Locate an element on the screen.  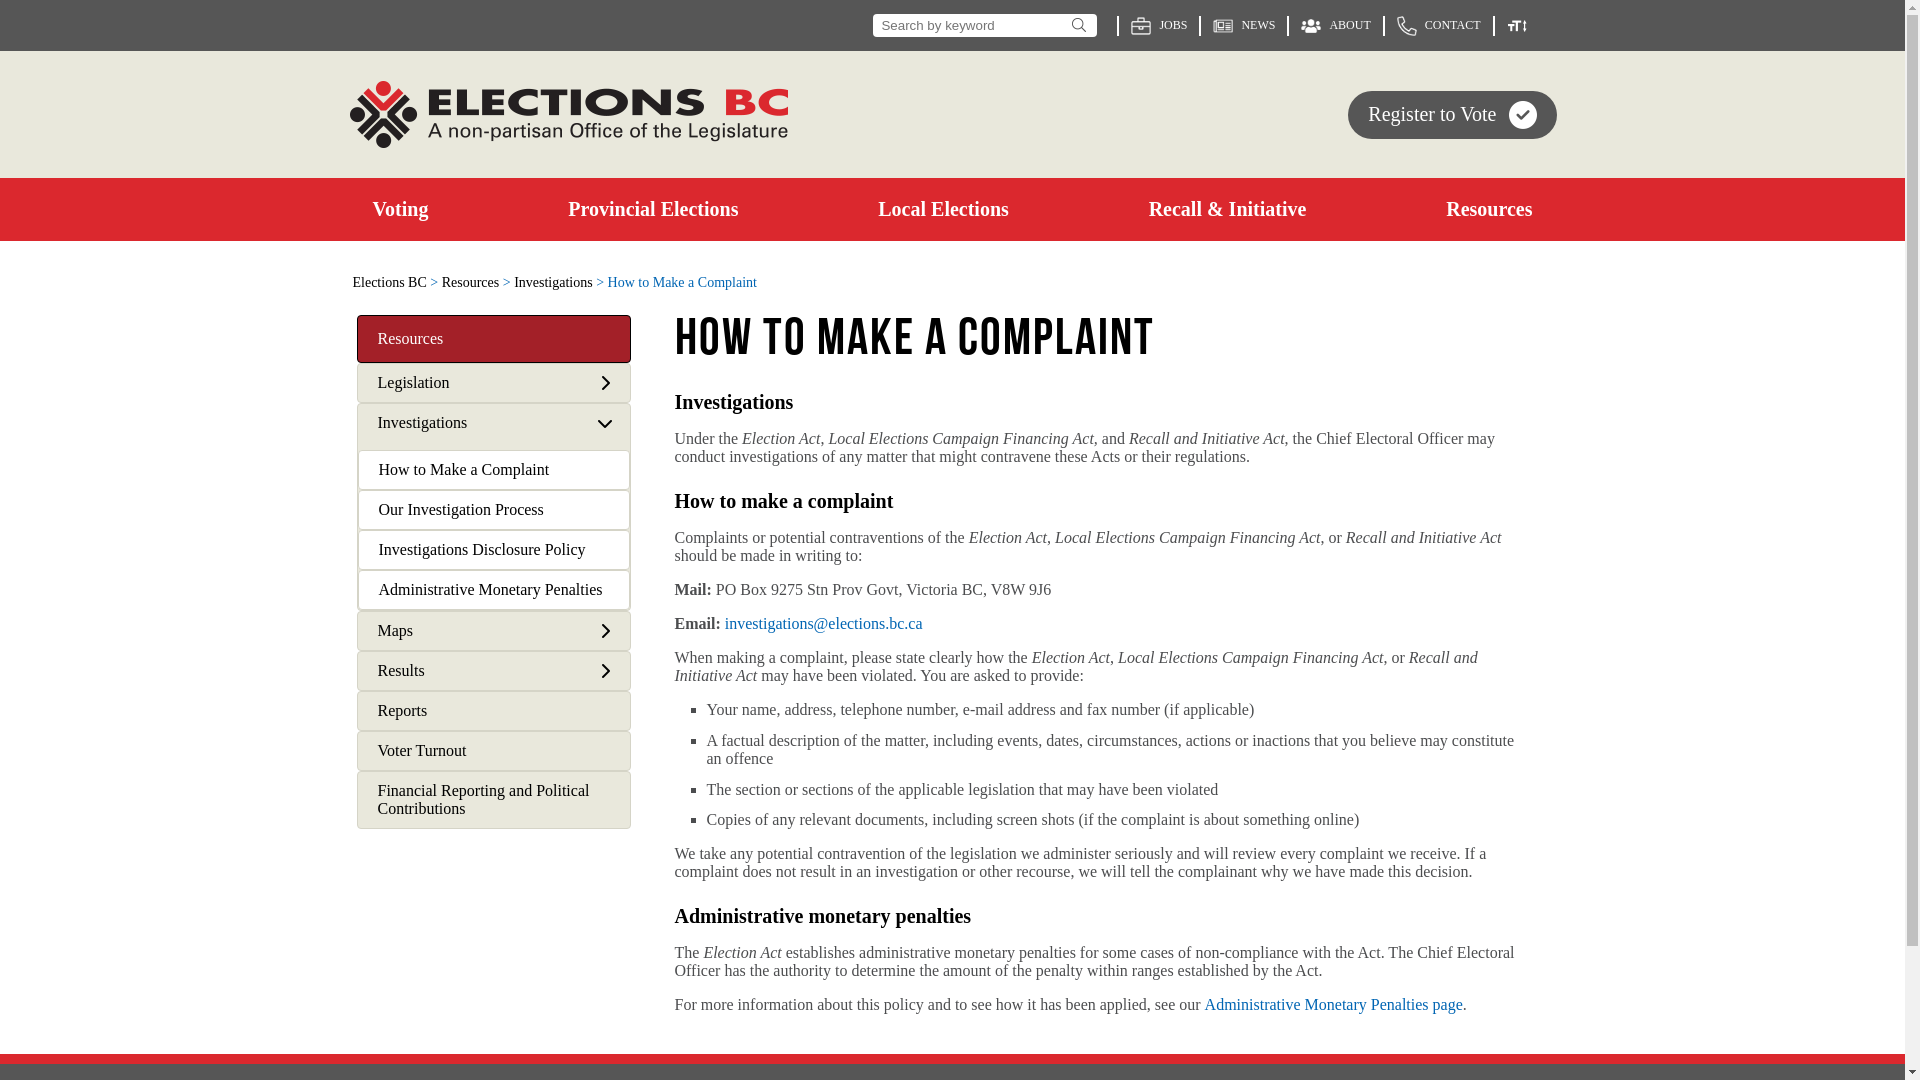
Maps is located at coordinates (396, 631).